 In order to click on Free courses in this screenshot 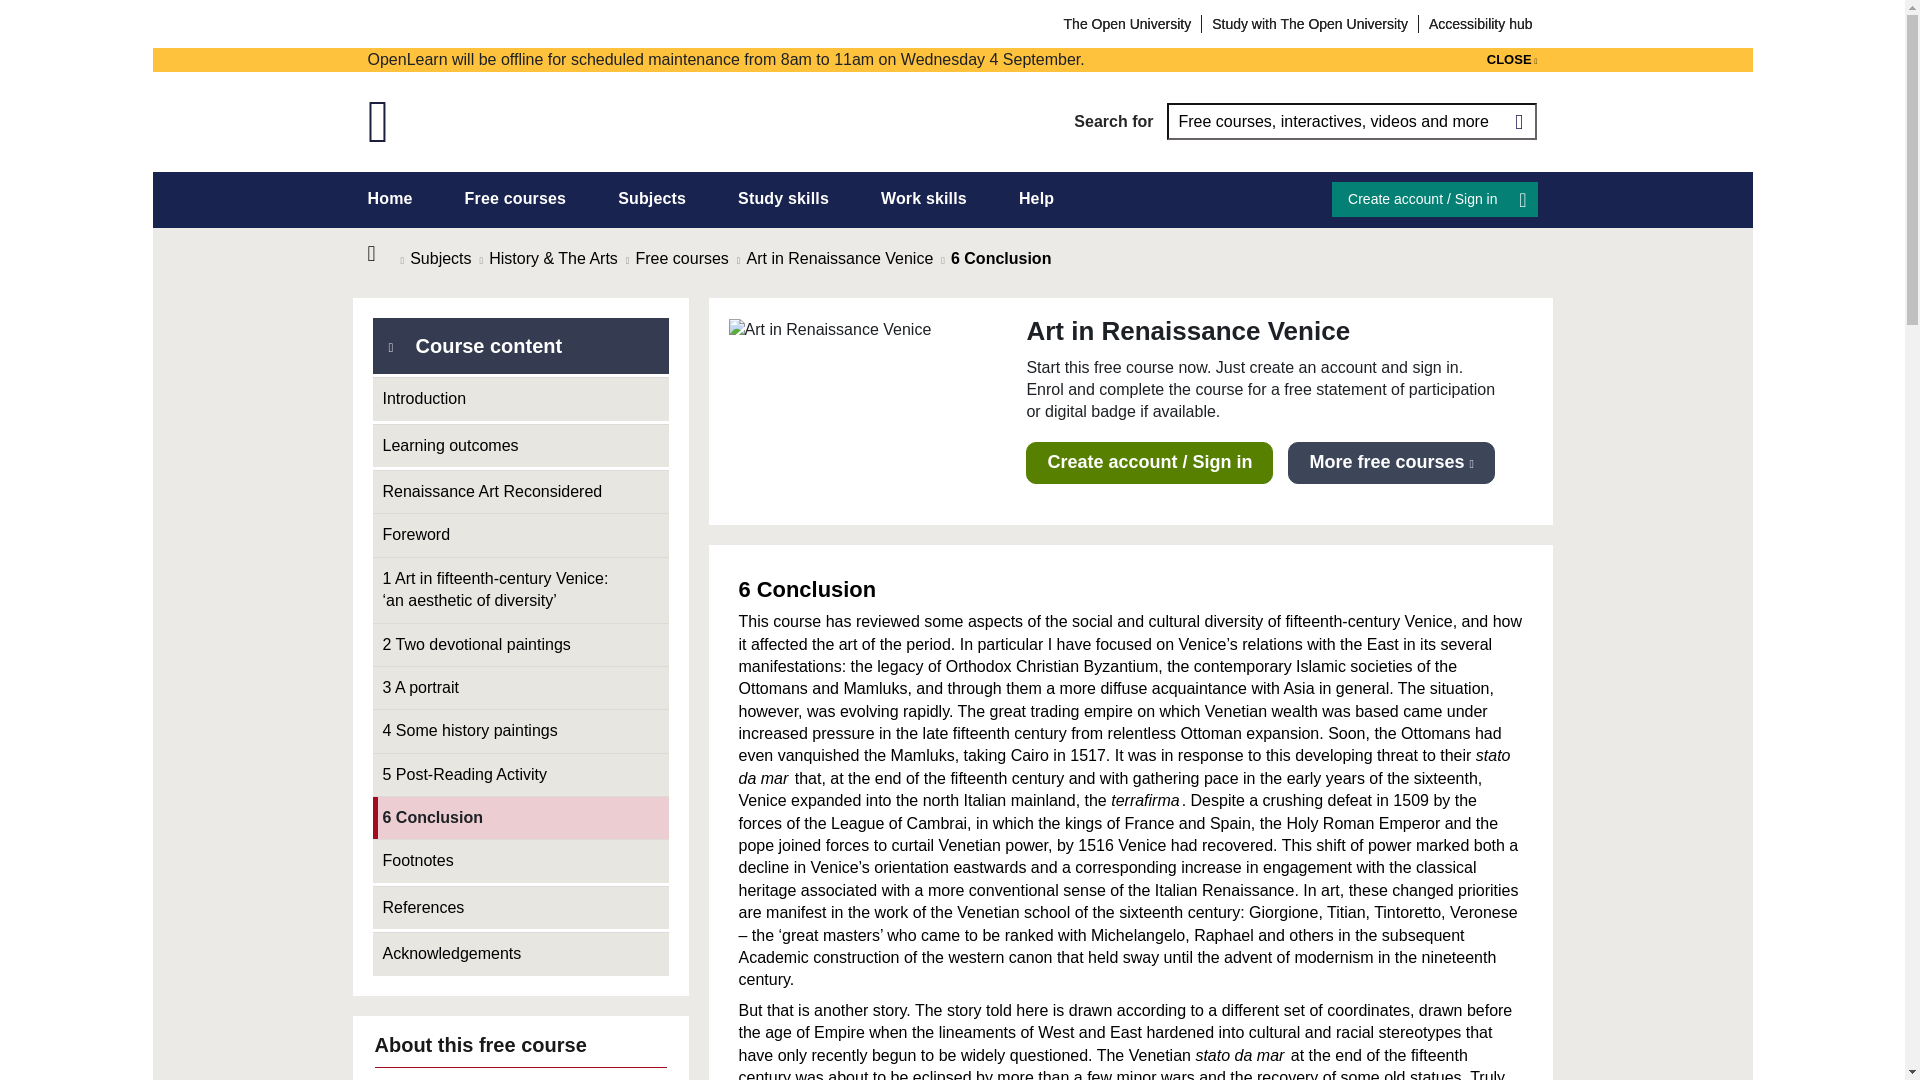, I will do `click(515, 198)`.